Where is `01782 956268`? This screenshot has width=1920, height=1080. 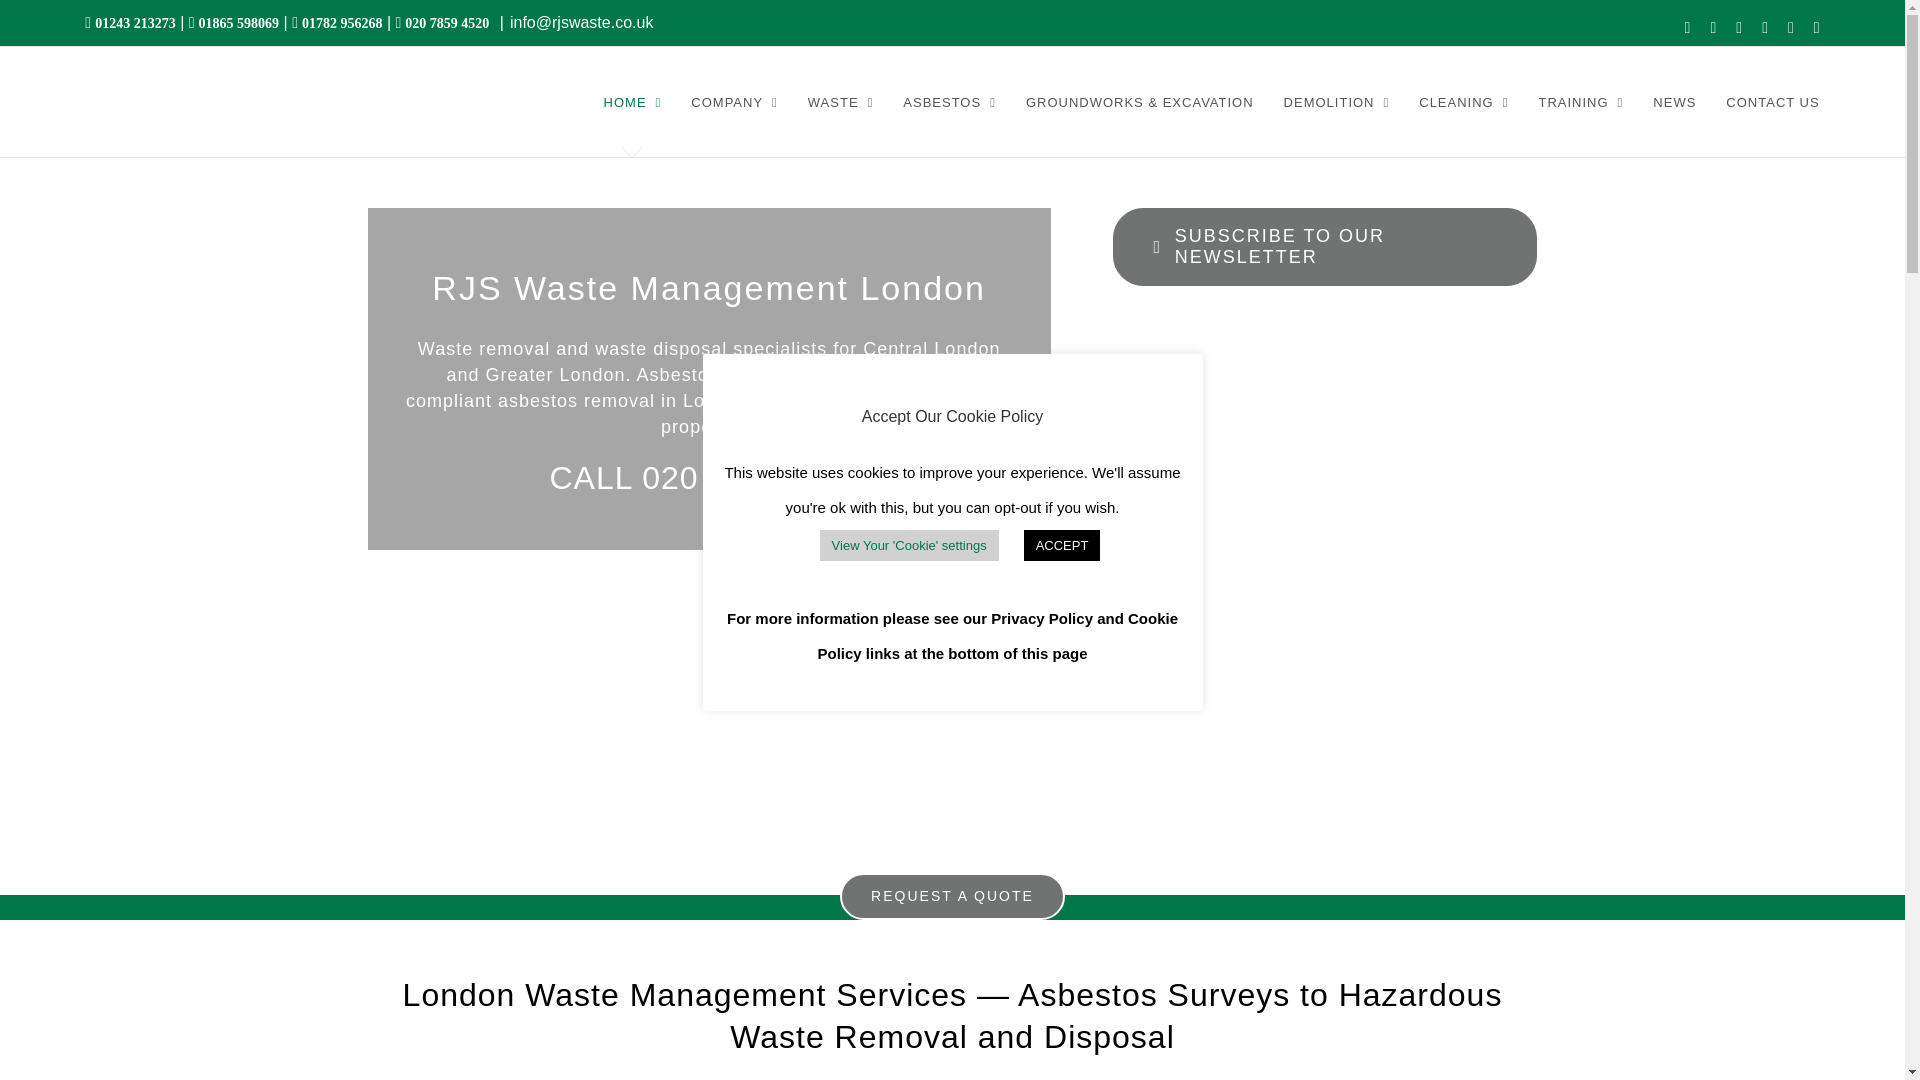
01782 956268 is located at coordinates (340, 22).